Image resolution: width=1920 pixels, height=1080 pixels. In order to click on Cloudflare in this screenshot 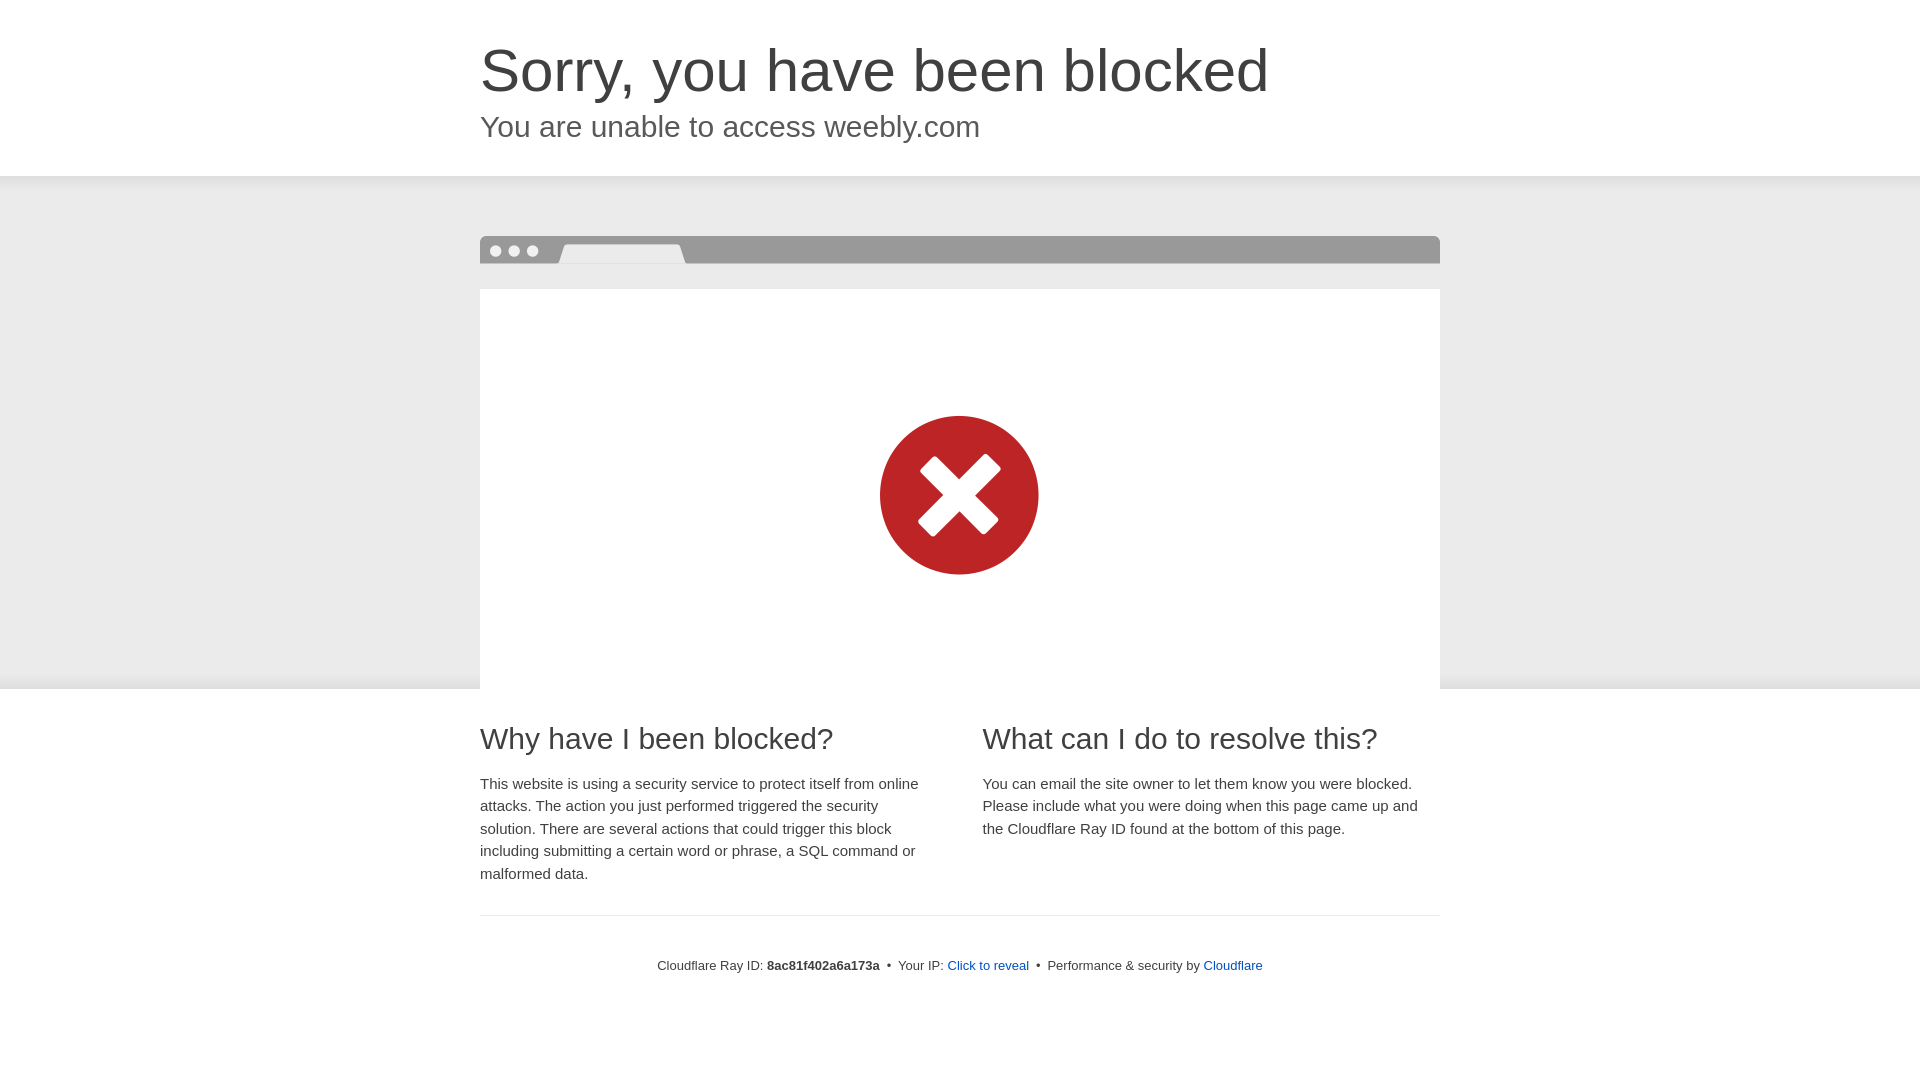, I will do `click(1233, 965)`.